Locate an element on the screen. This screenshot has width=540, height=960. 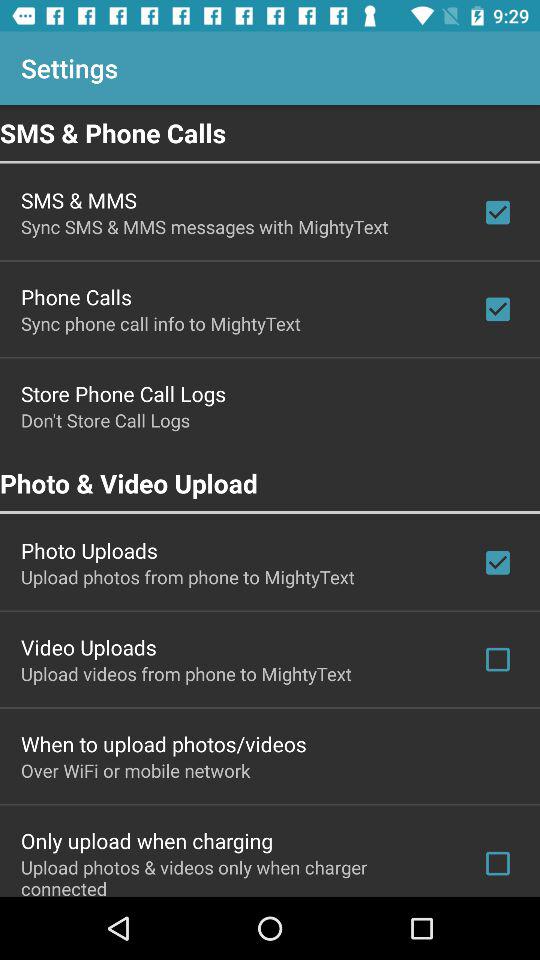
flip to video uploads app is located at coordinates (88, 647).